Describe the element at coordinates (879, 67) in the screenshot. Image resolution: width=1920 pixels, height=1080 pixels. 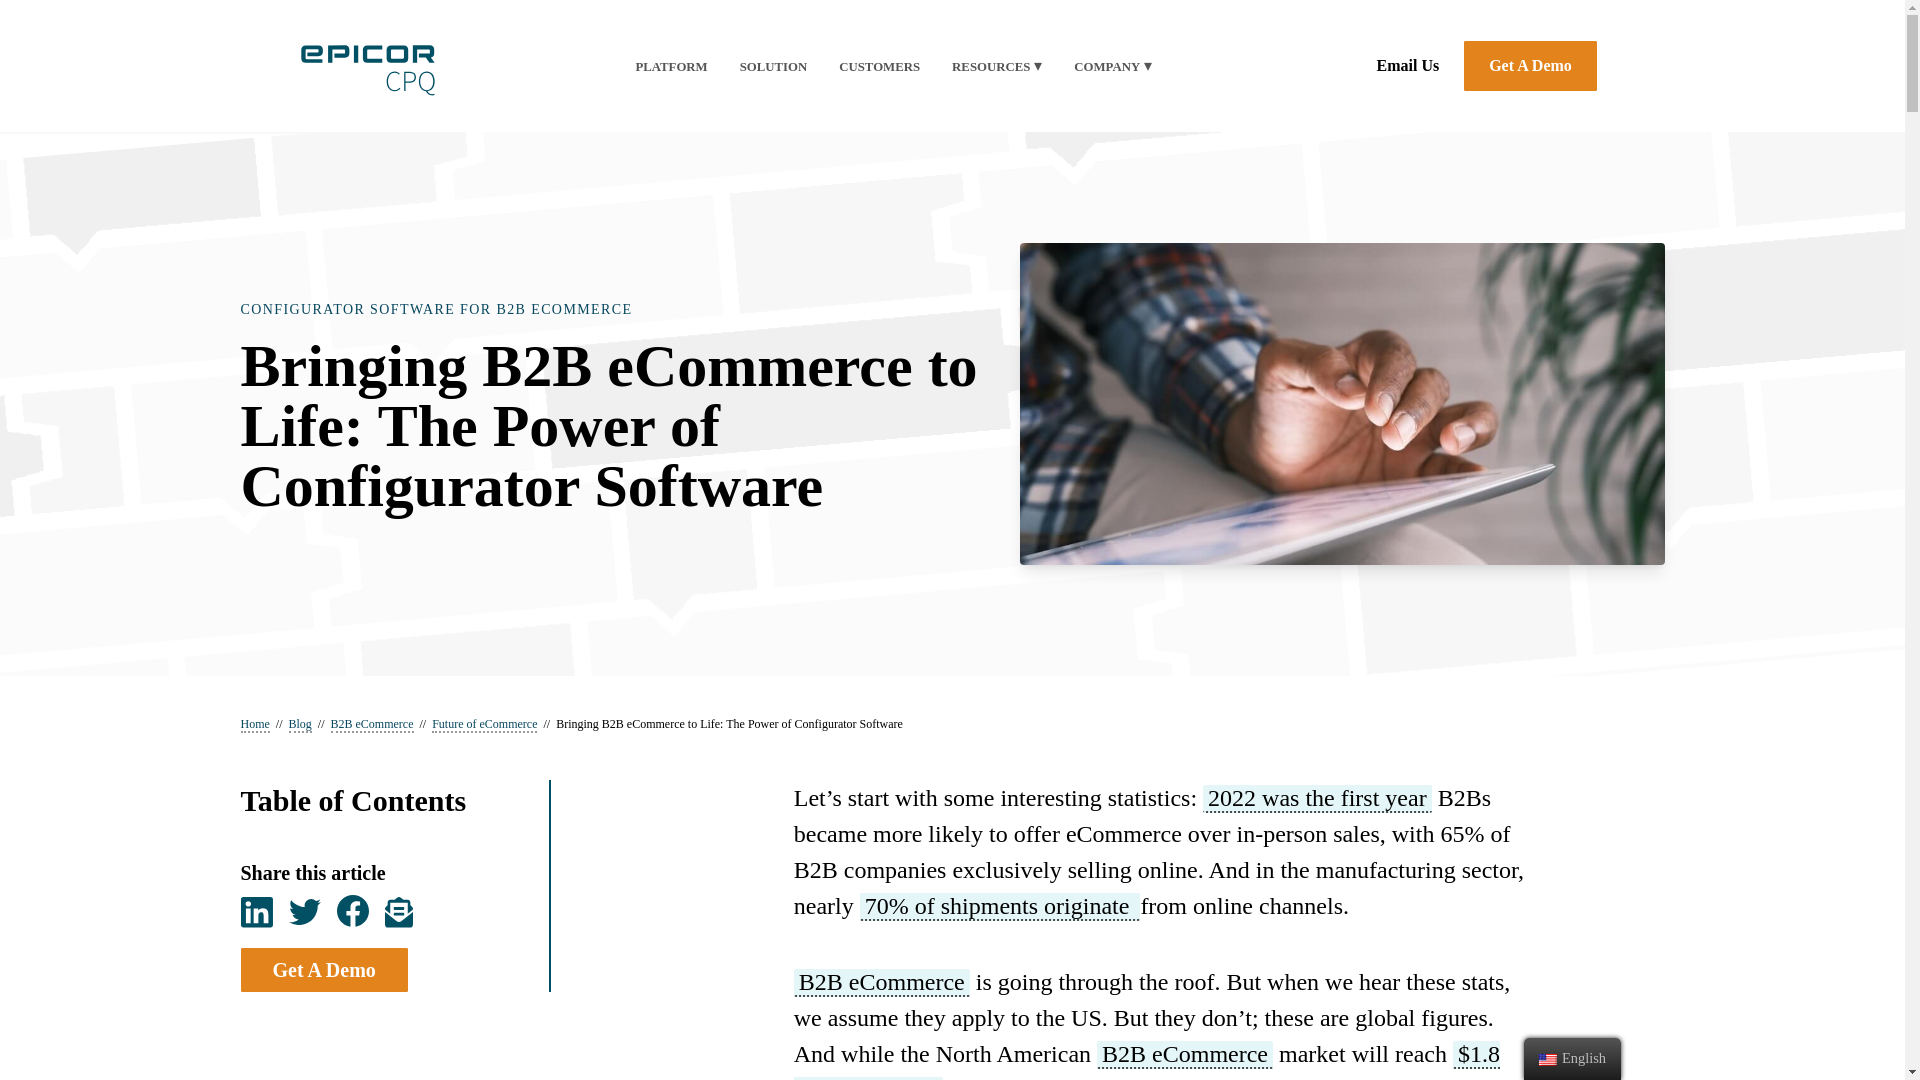
I see `Customers` at that location.